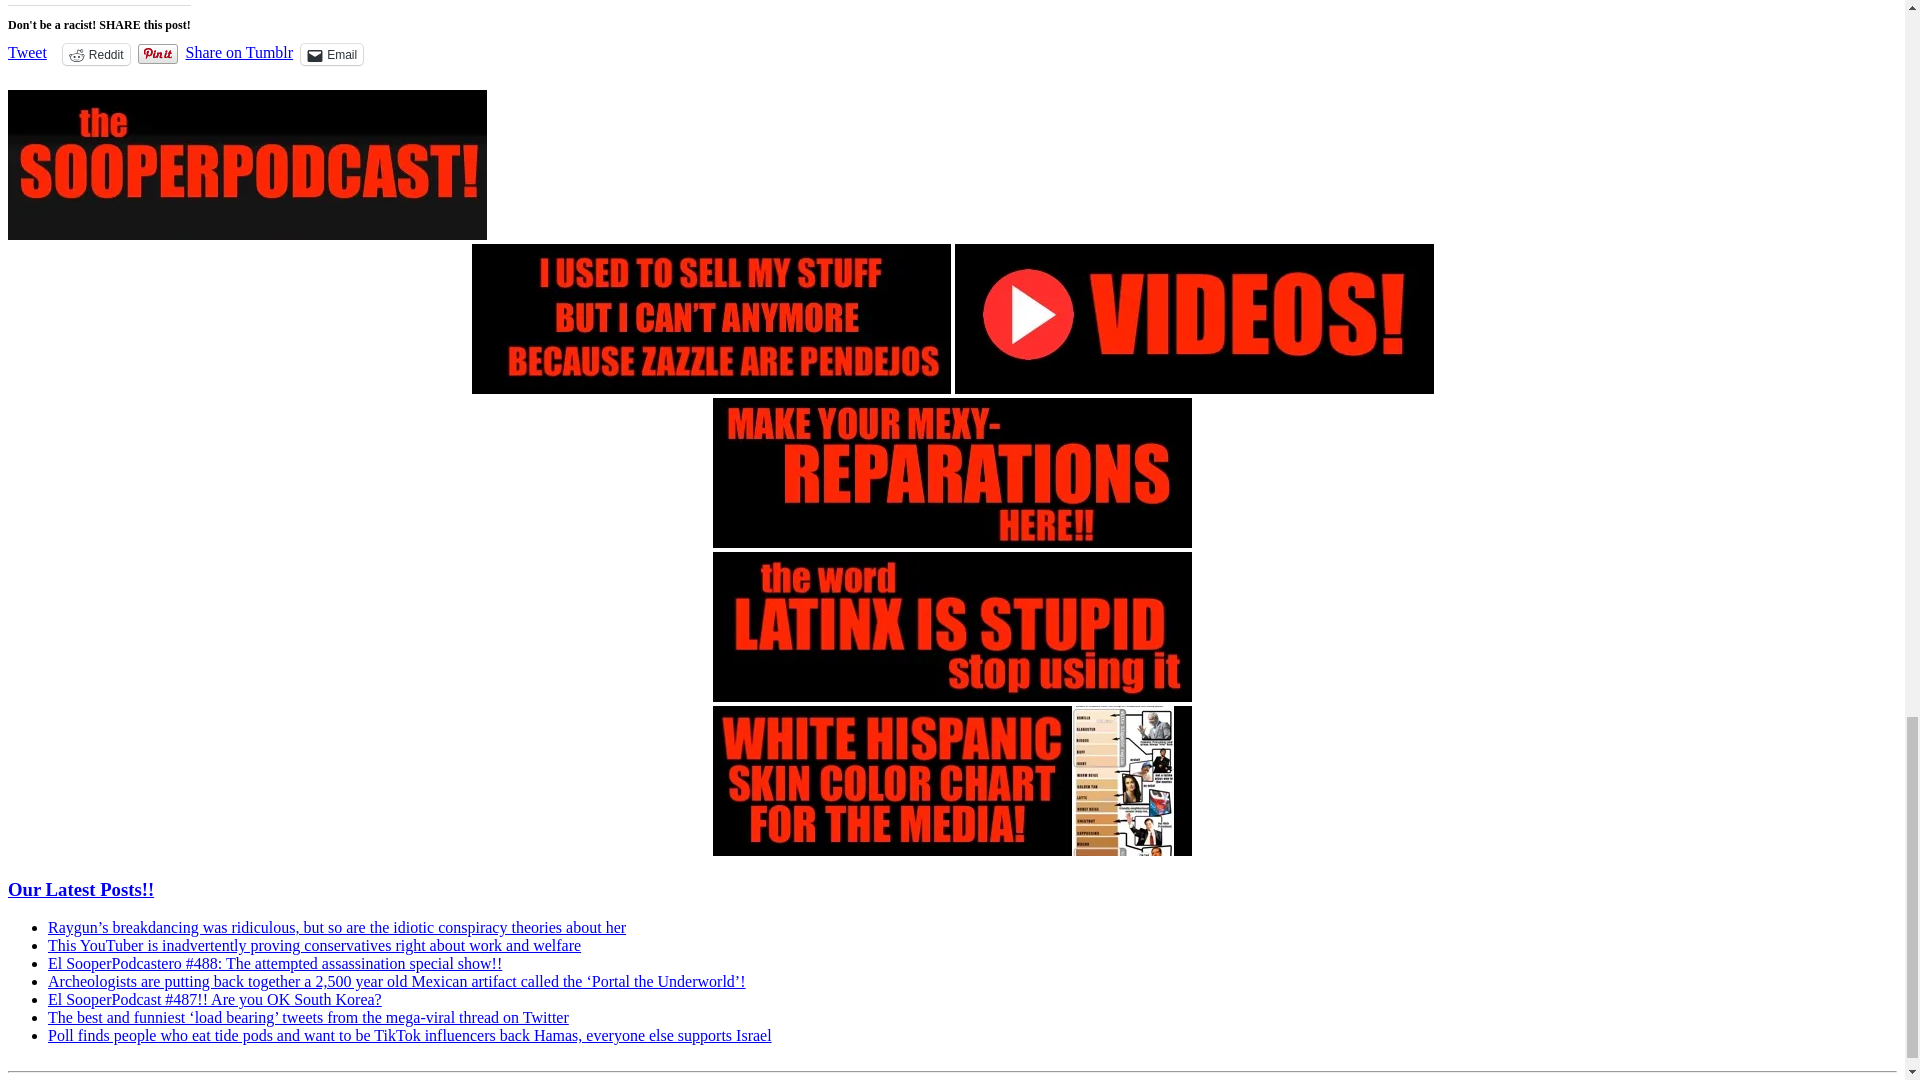 This screenshot has height=1080, width=1920. I want to click on Click to share on Reddit, so click(96, 54).